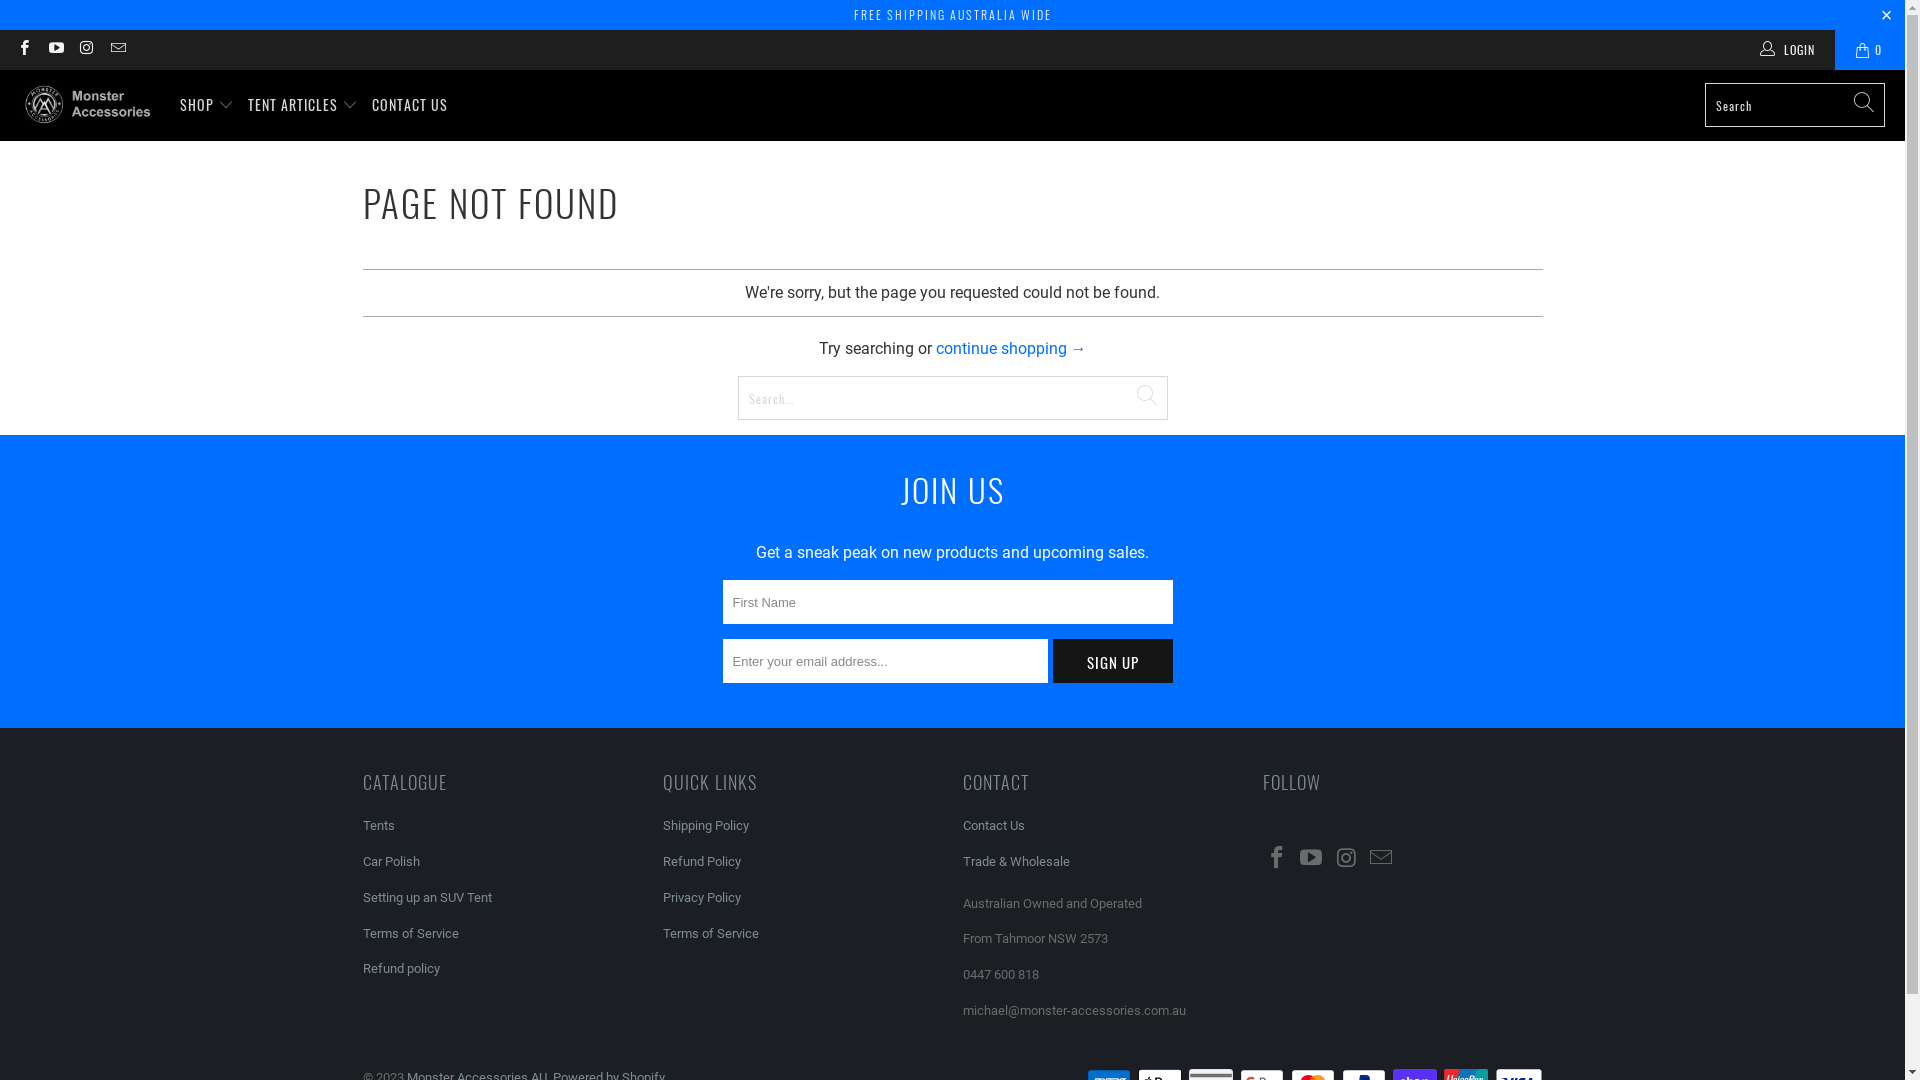  I want to click on Monster Accessories AU, so click(90, 105).